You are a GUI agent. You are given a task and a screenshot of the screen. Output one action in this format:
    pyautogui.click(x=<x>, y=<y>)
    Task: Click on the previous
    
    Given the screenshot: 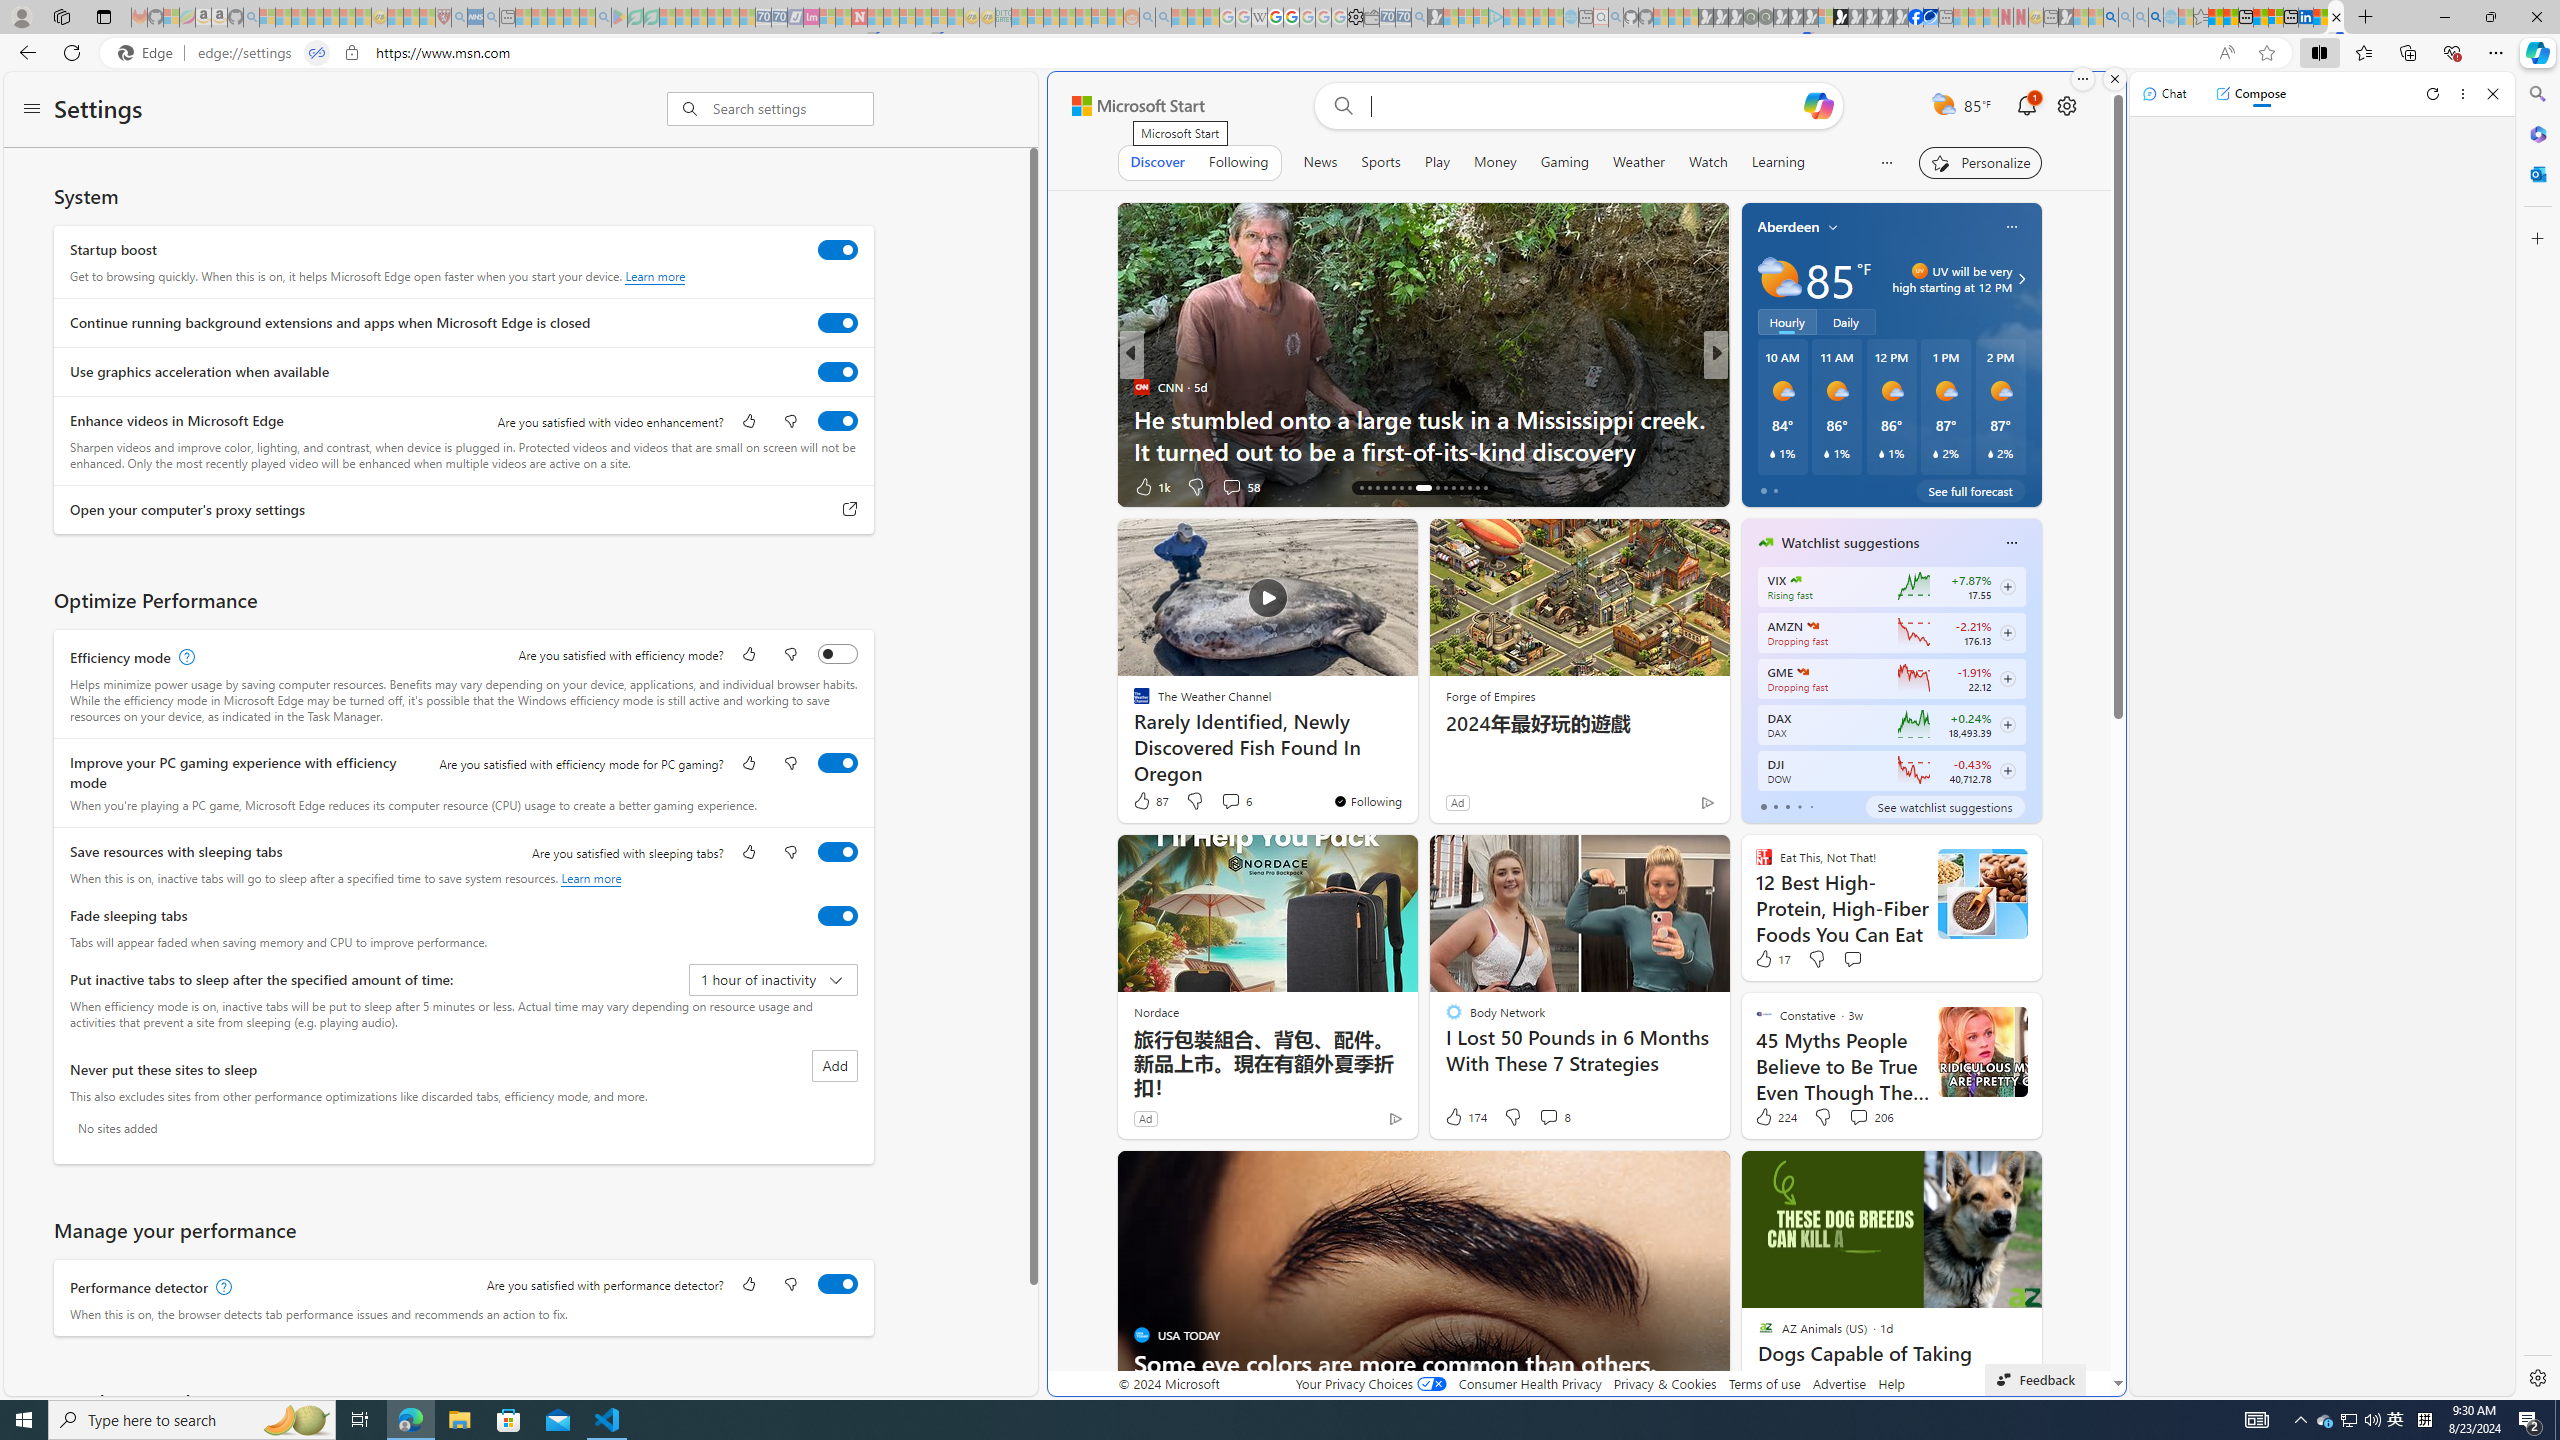 What is the action you would take?
    pyautogui.click(x=1752, y=670)
    